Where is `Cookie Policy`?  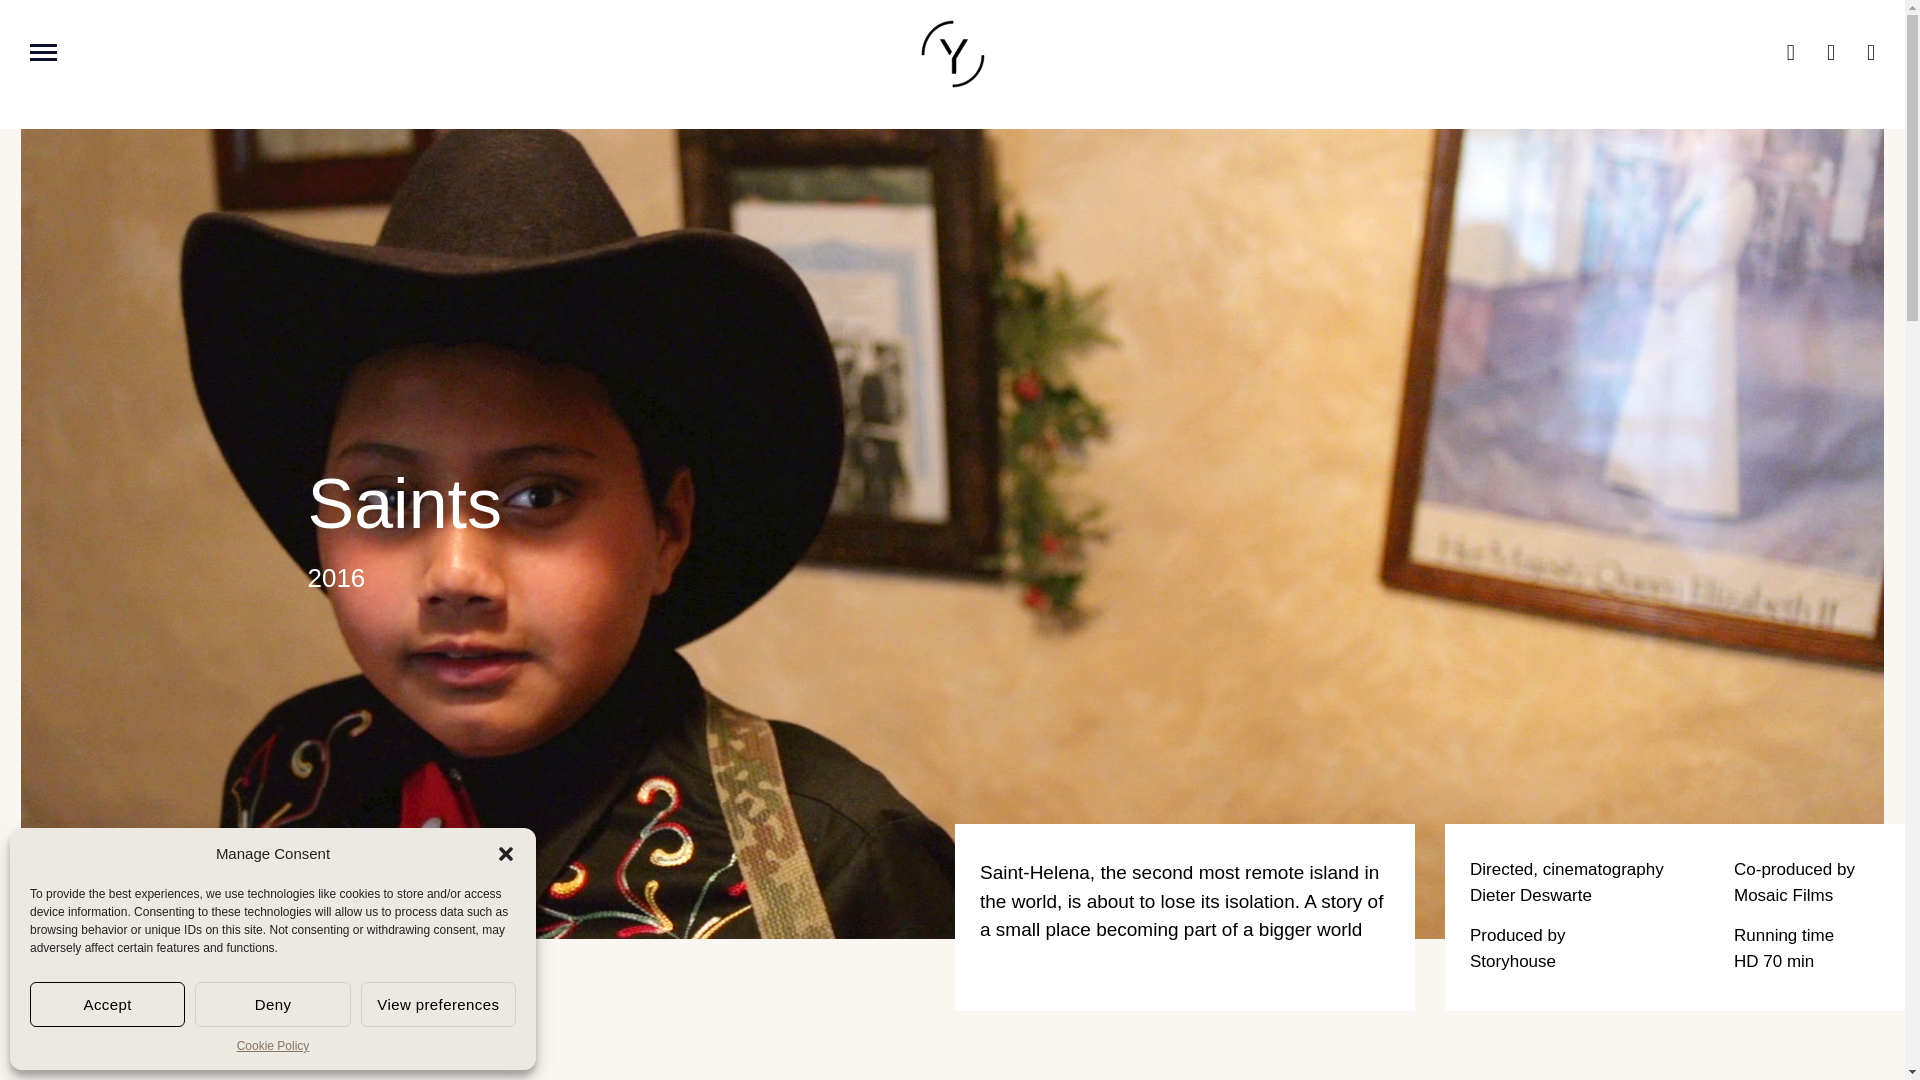
Cookie Policy is located at coordinates (272, 1046).